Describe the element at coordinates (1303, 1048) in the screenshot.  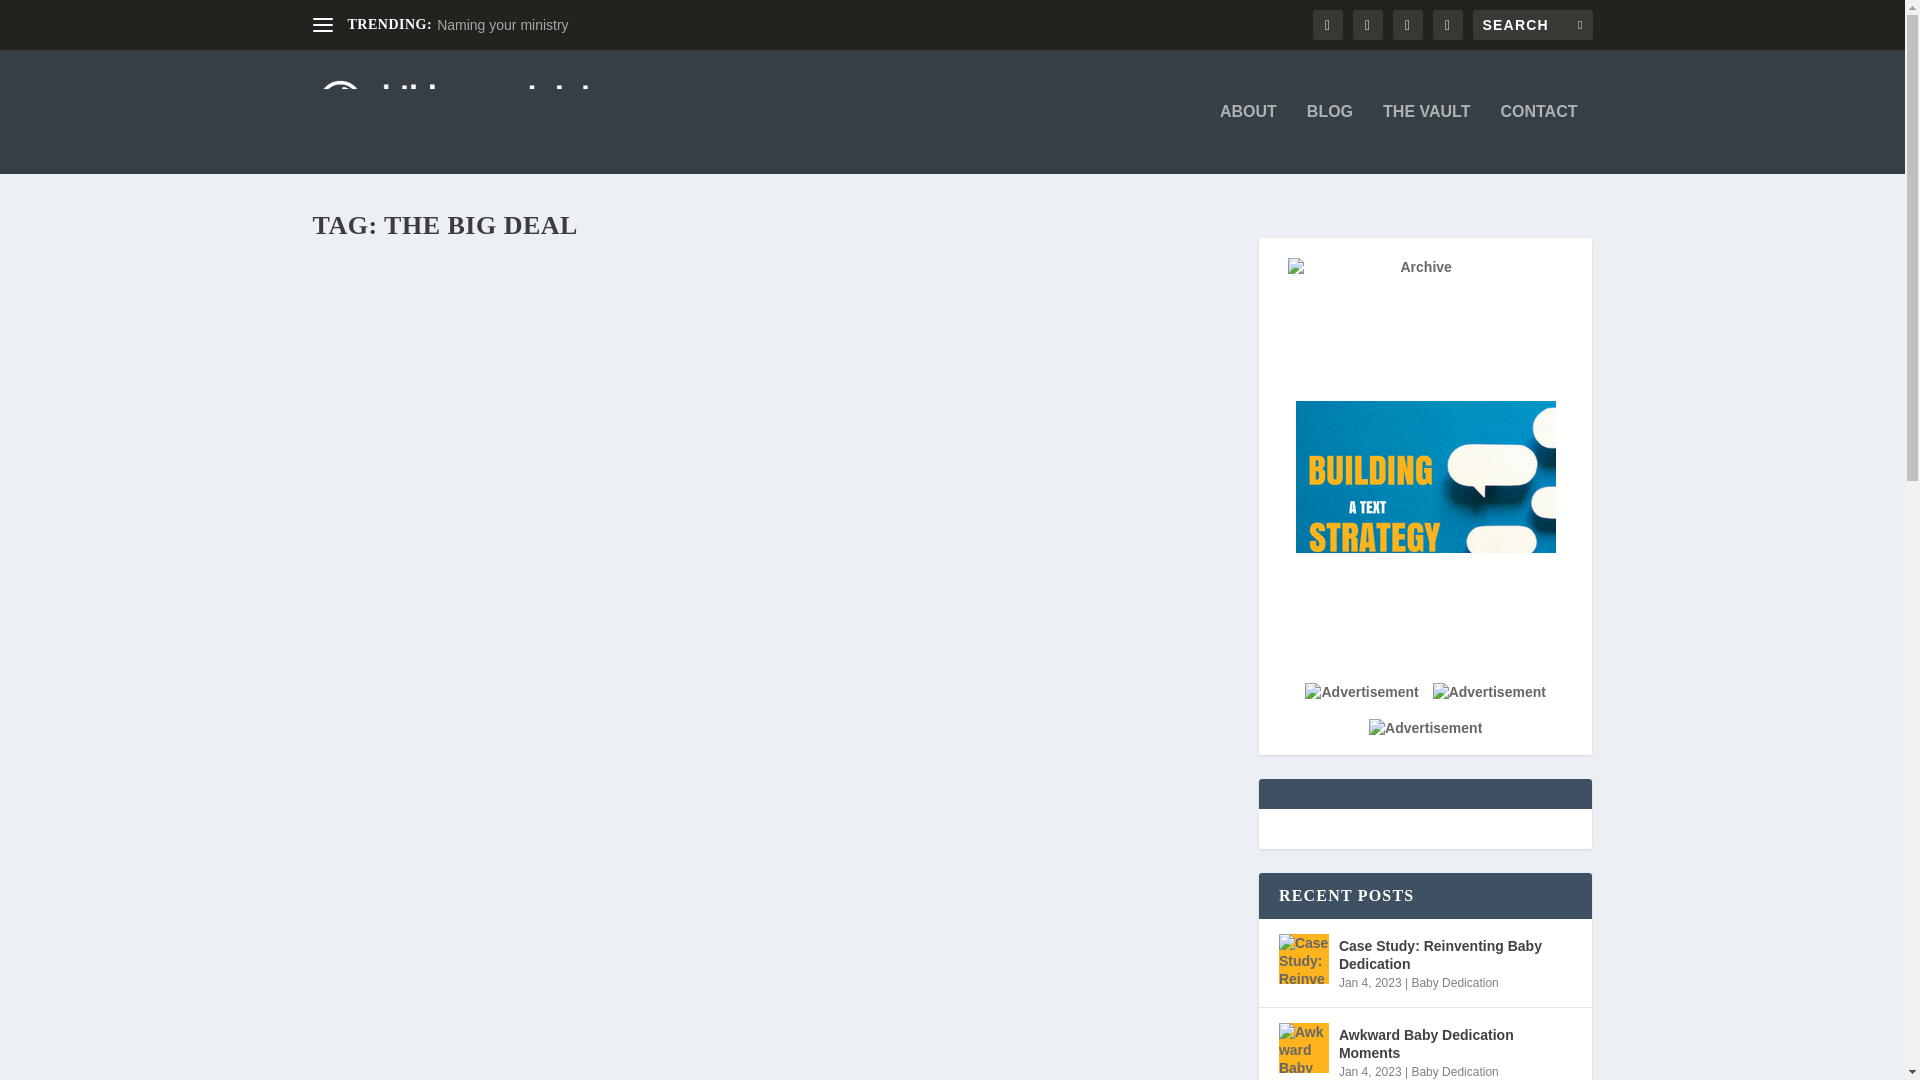
I see `Awkward Baby Dedication Moments` at that location.